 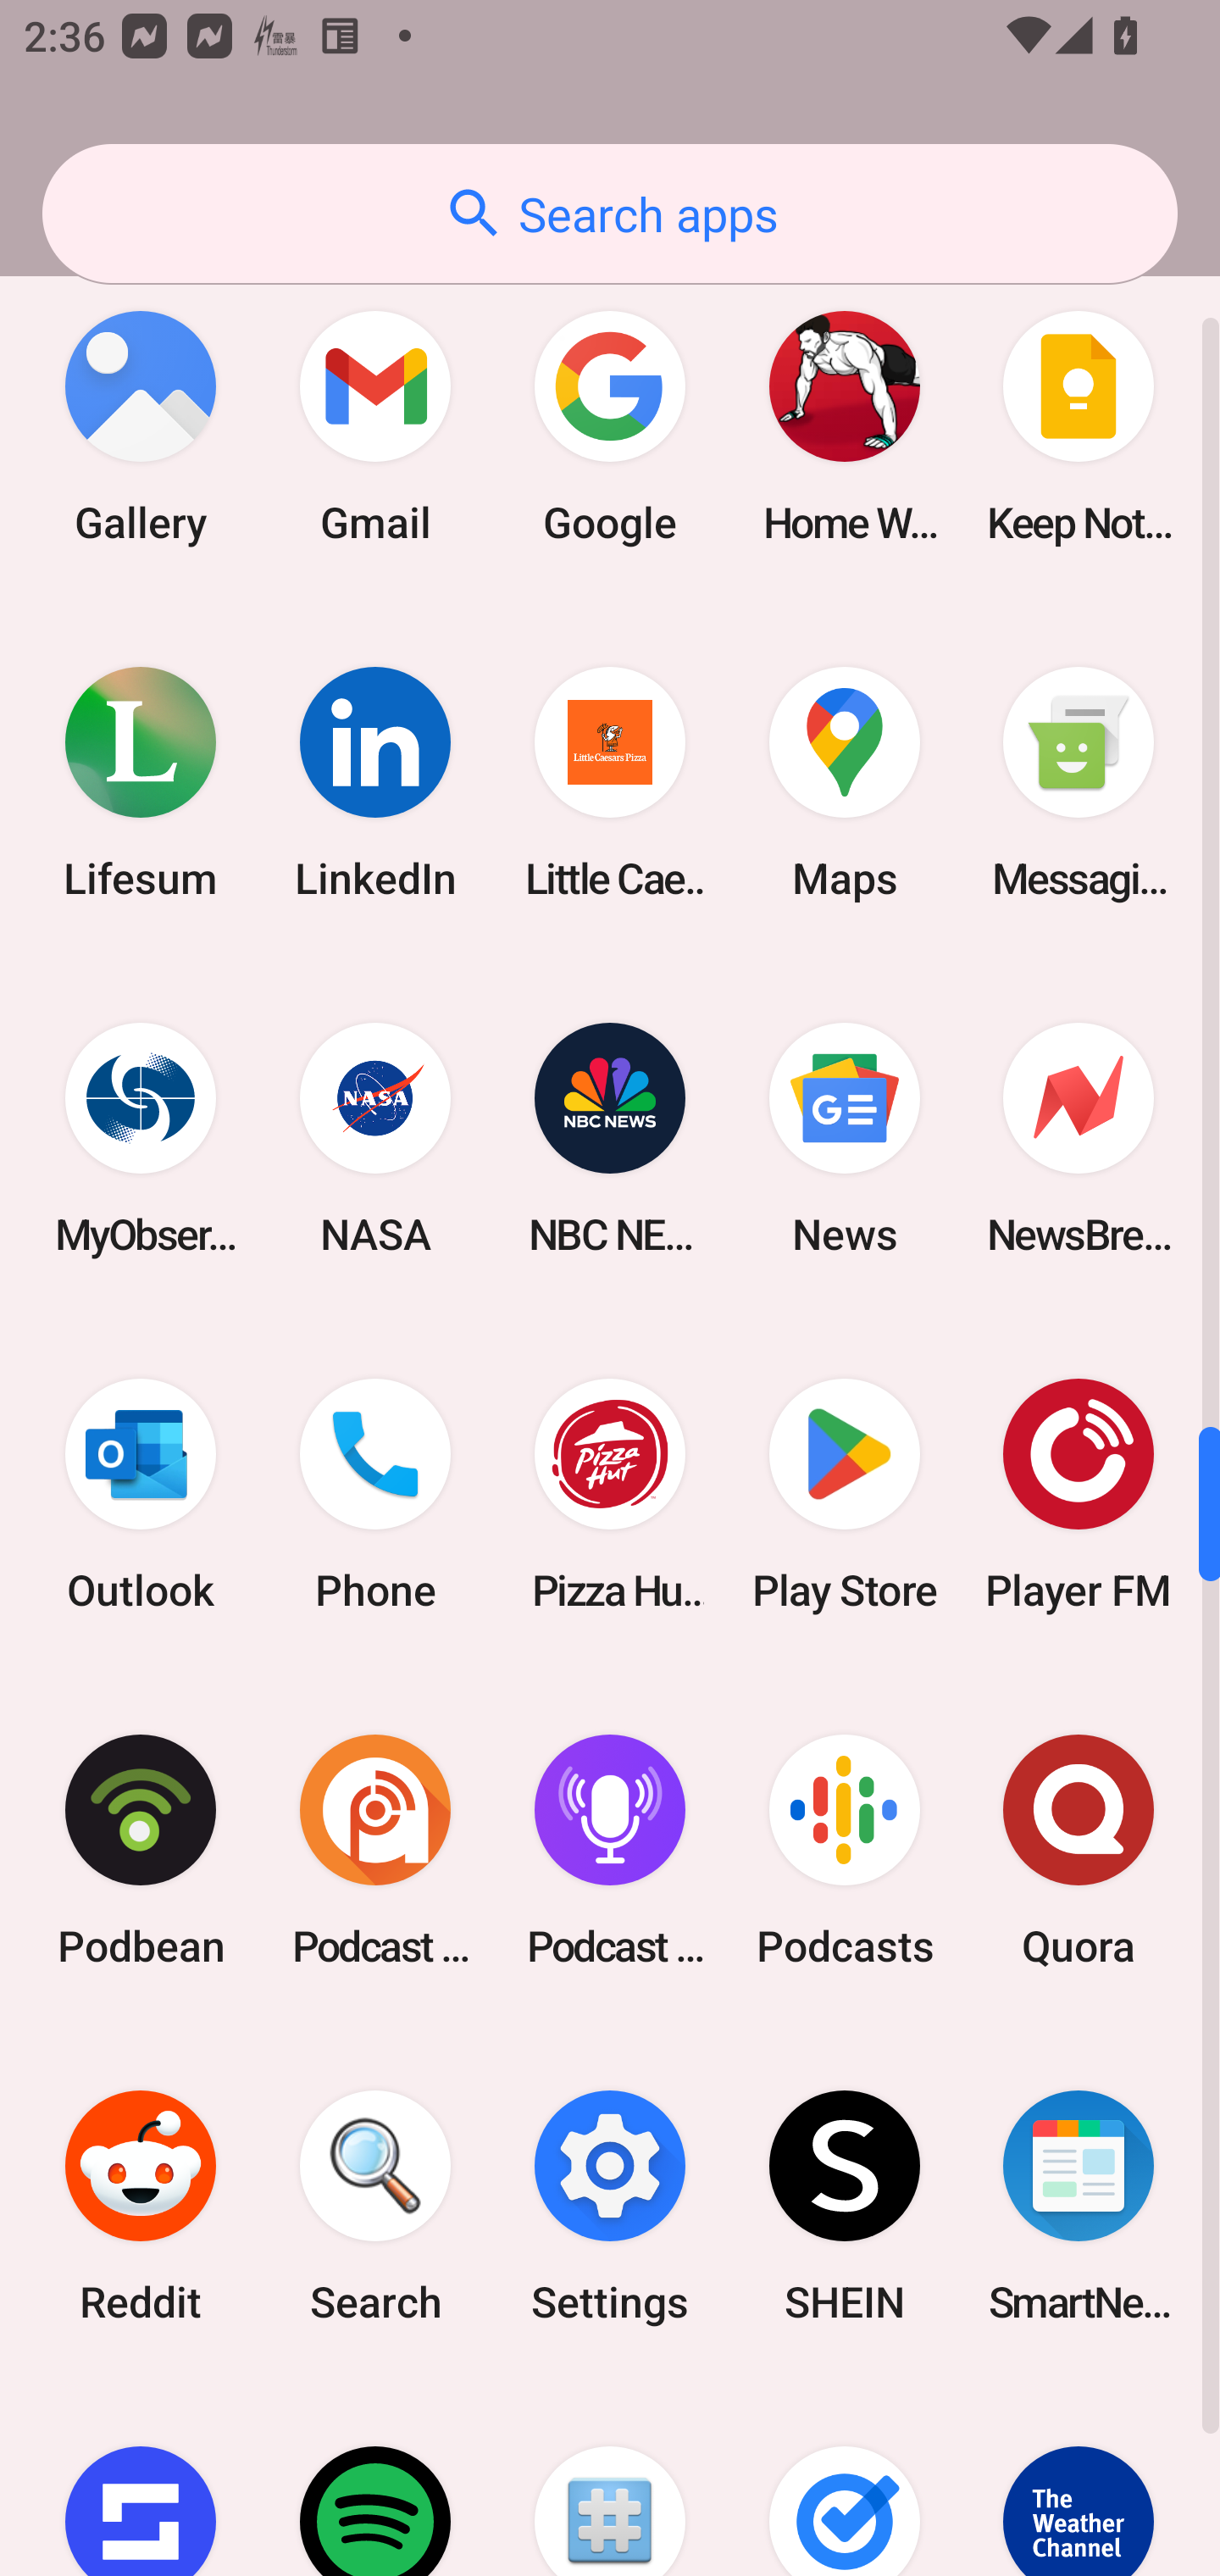 I want to click on Podcasts, so click(x=844, y=1851).